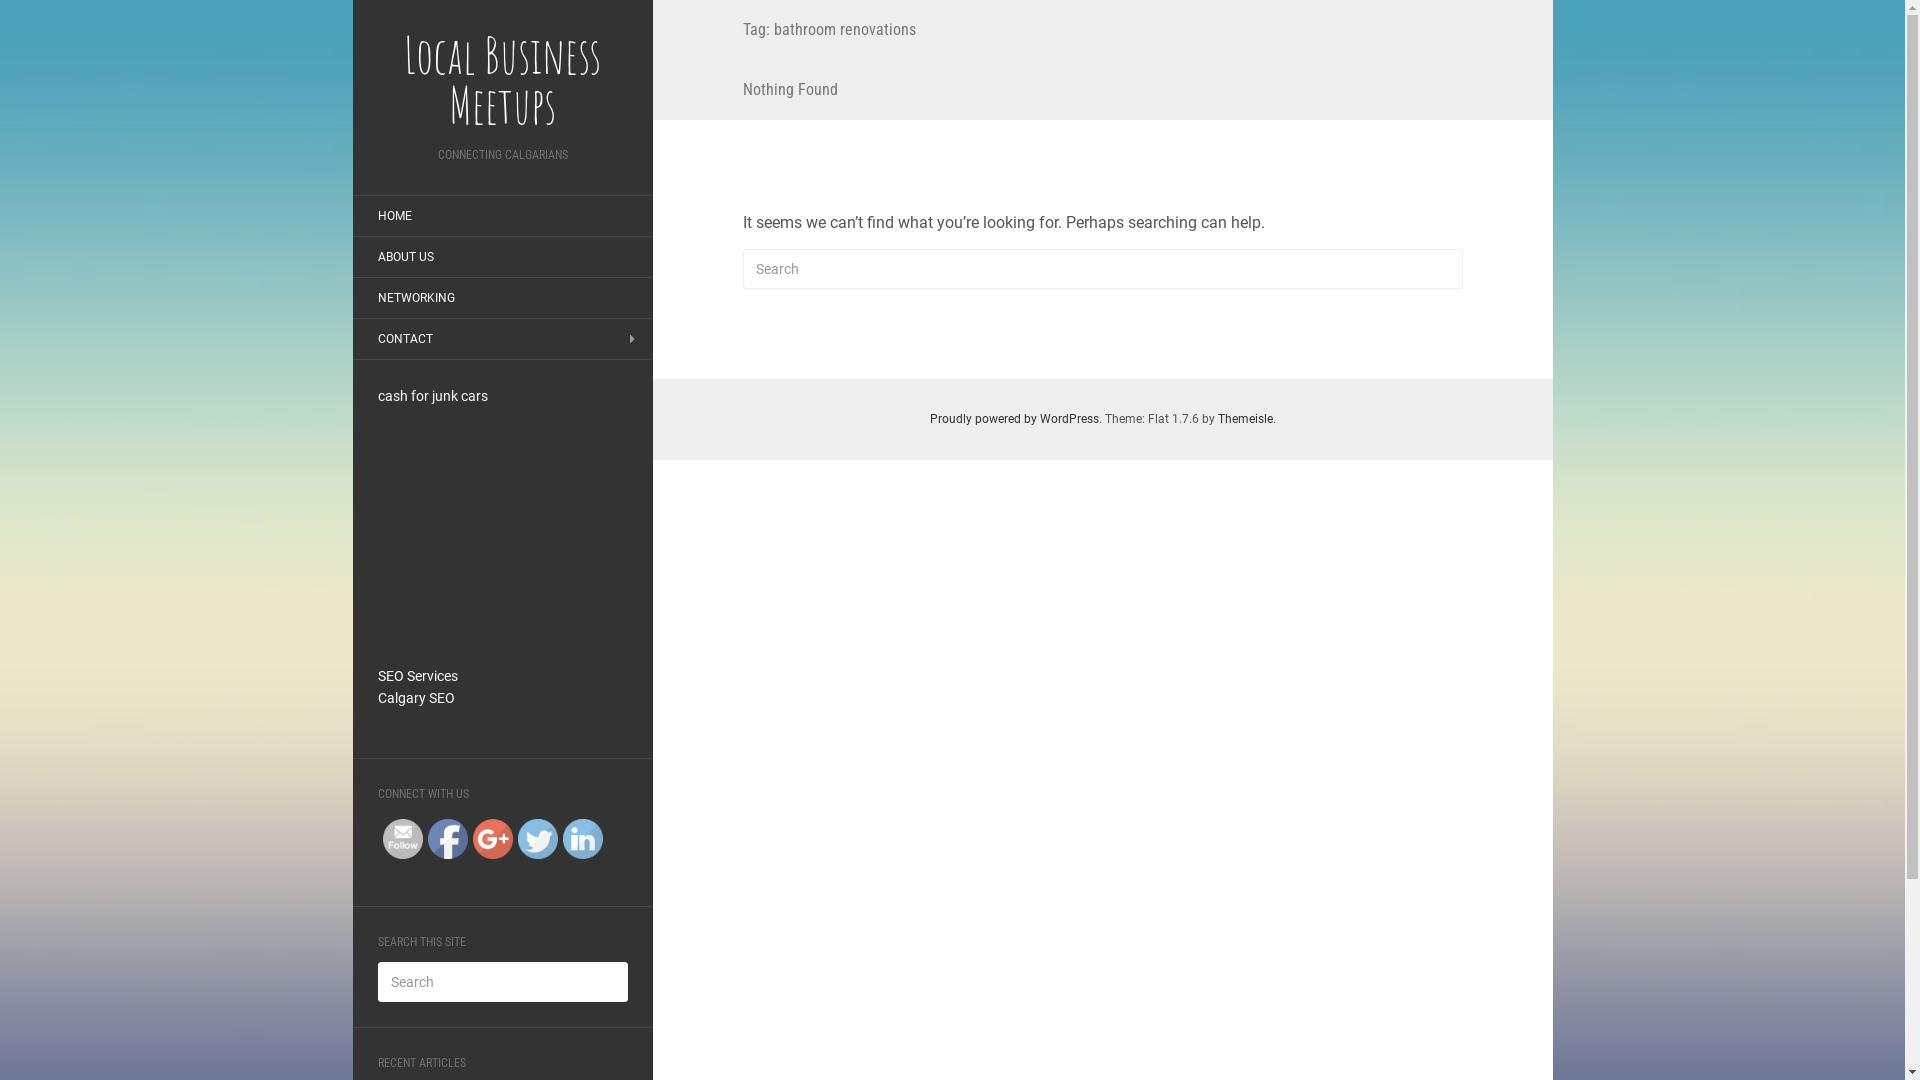  Describe the element at coordinates (448, 839) in the screenshot. I see `Facebook` at that location.